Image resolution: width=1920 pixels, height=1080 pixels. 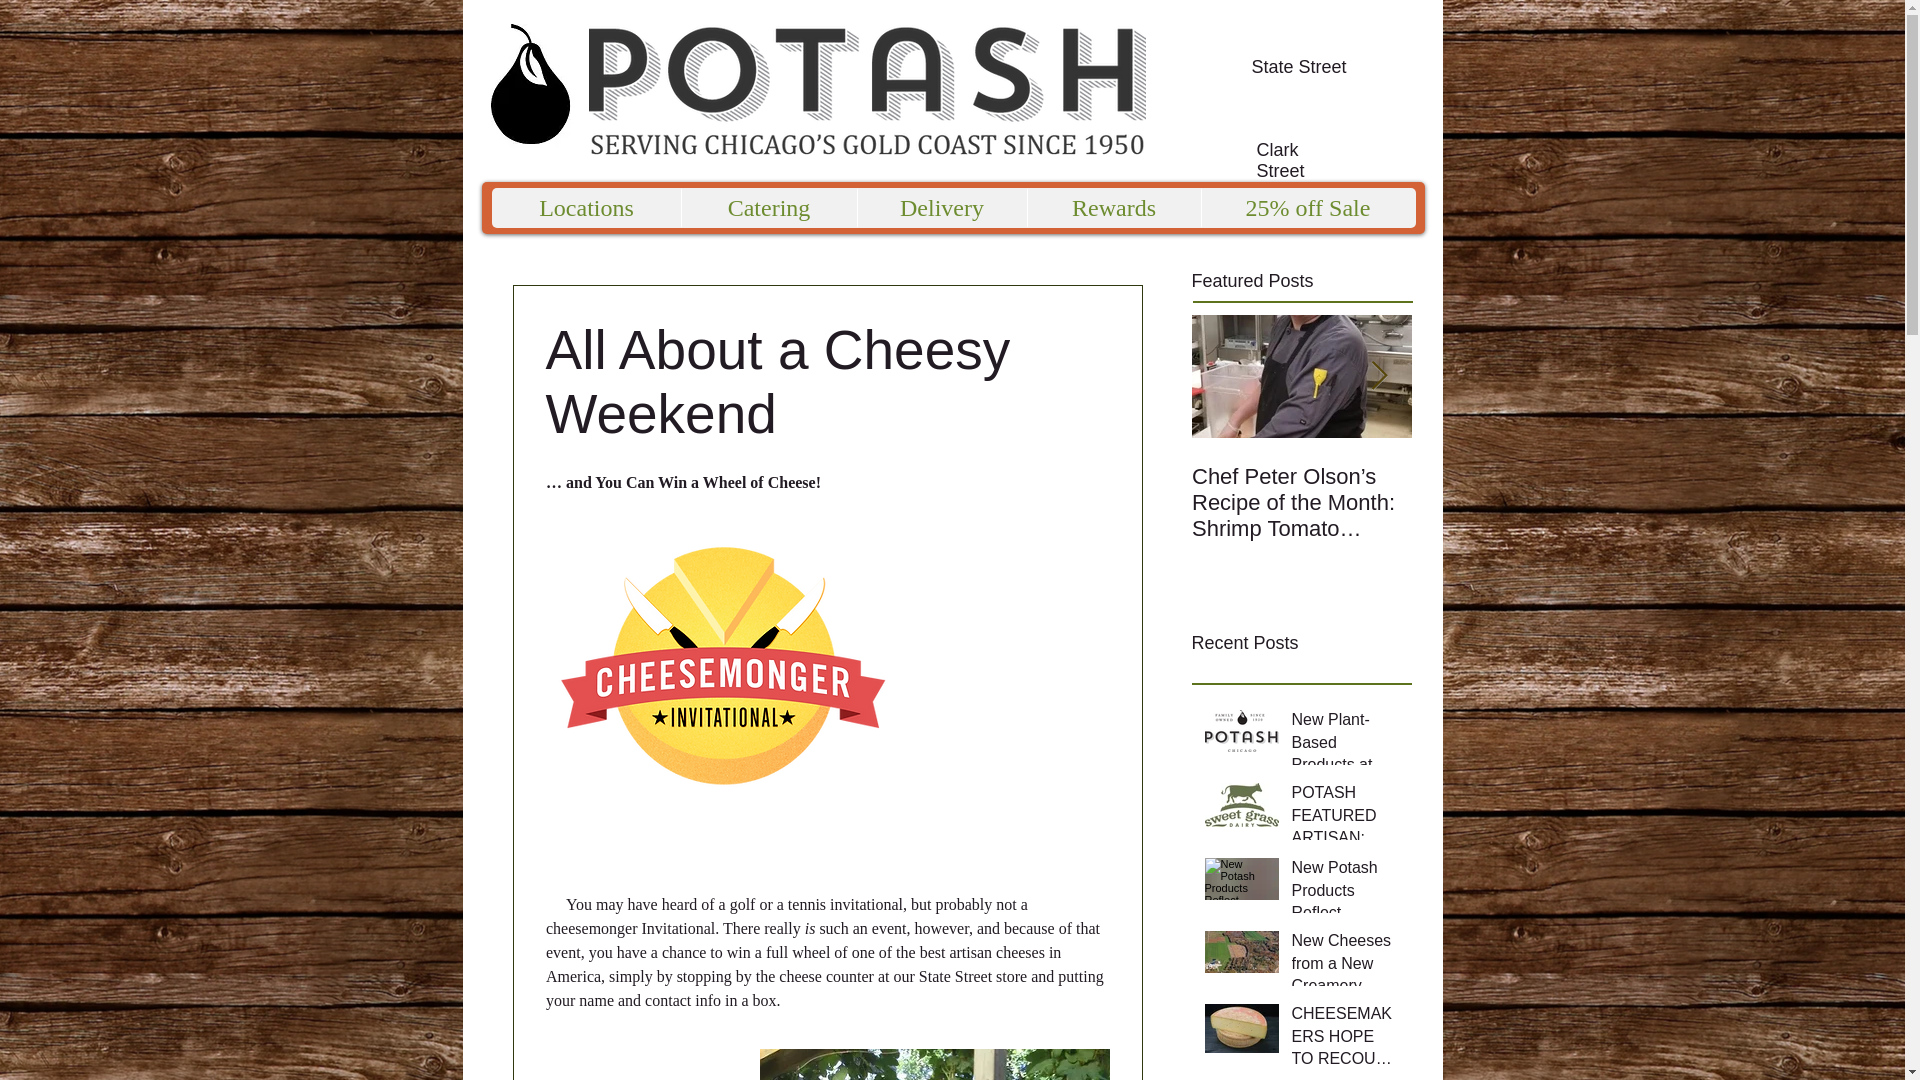 What do you see at coordinates (1346, 967) in the screenshot?
I see `New Cheeses from a New Creamery` at bounding box center [1346, 967].